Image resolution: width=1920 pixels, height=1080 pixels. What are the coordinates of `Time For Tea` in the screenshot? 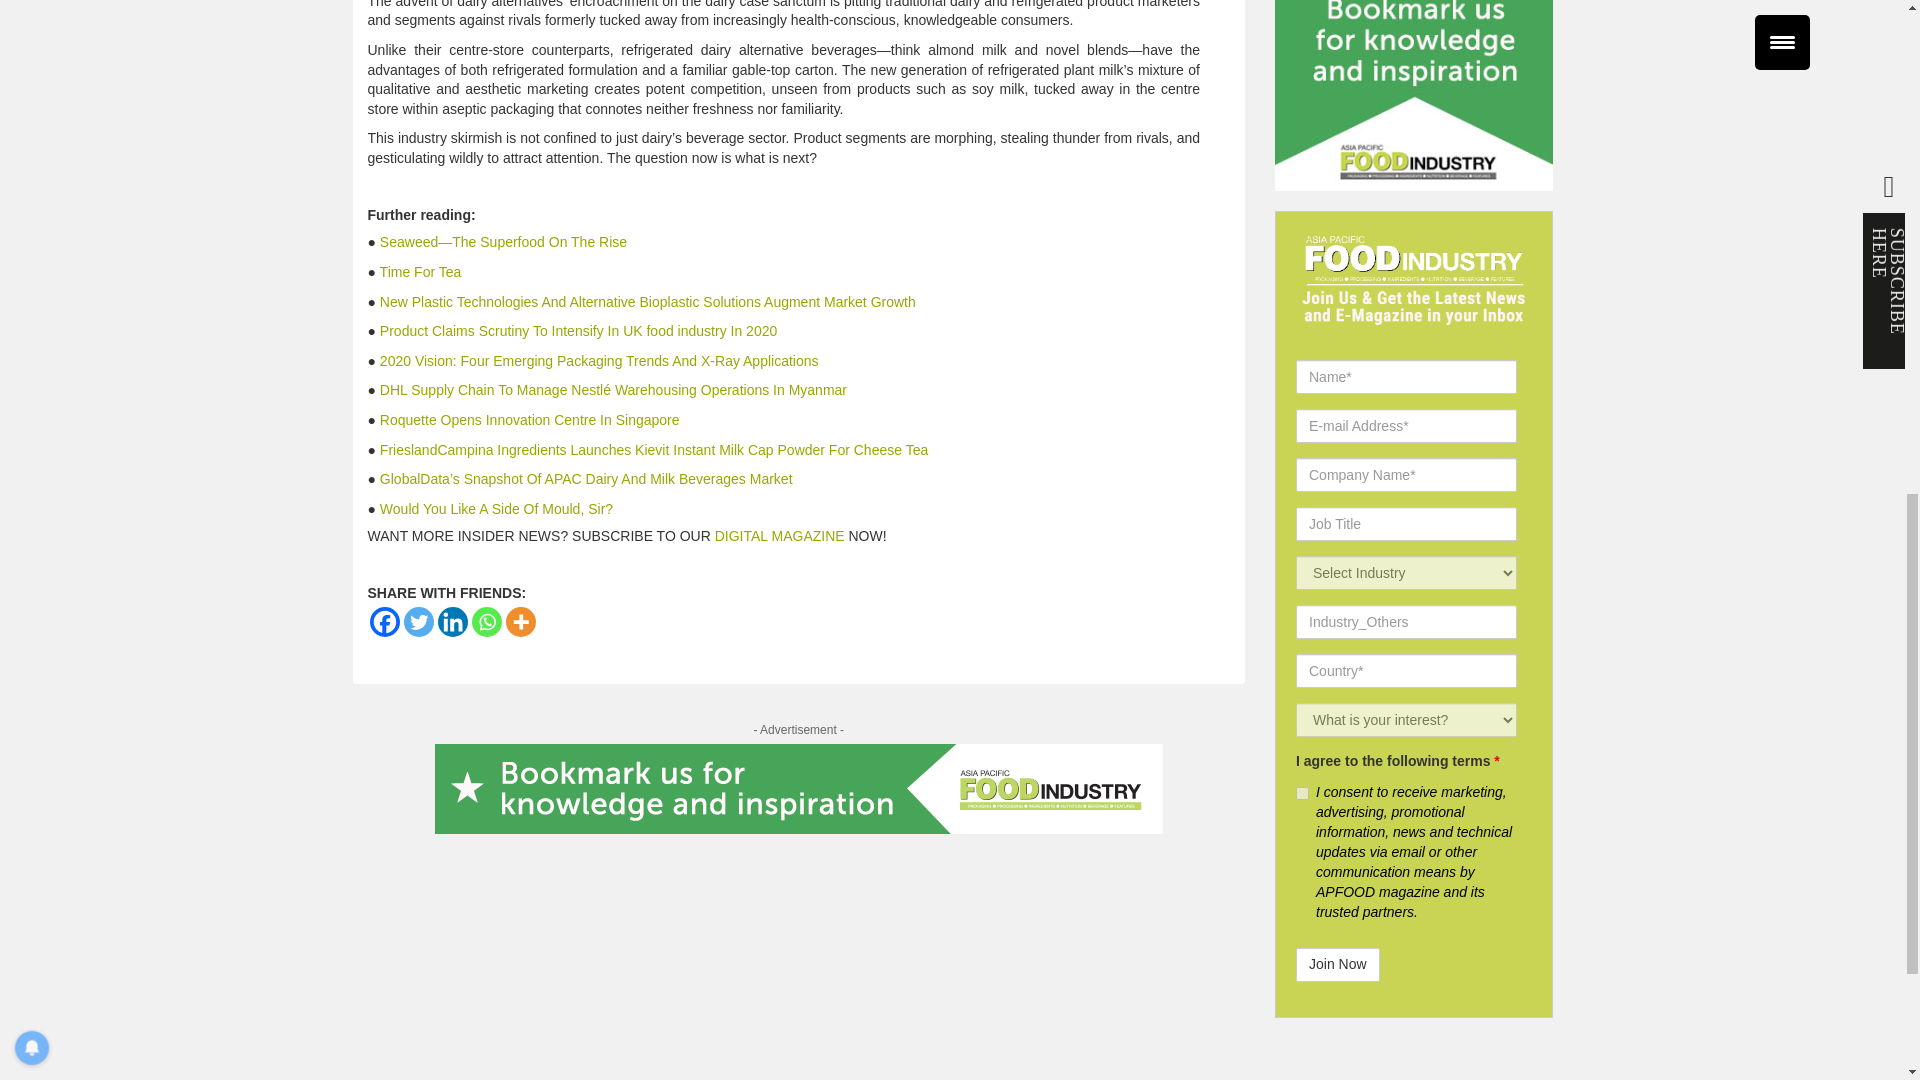 It's located at (421, 271).